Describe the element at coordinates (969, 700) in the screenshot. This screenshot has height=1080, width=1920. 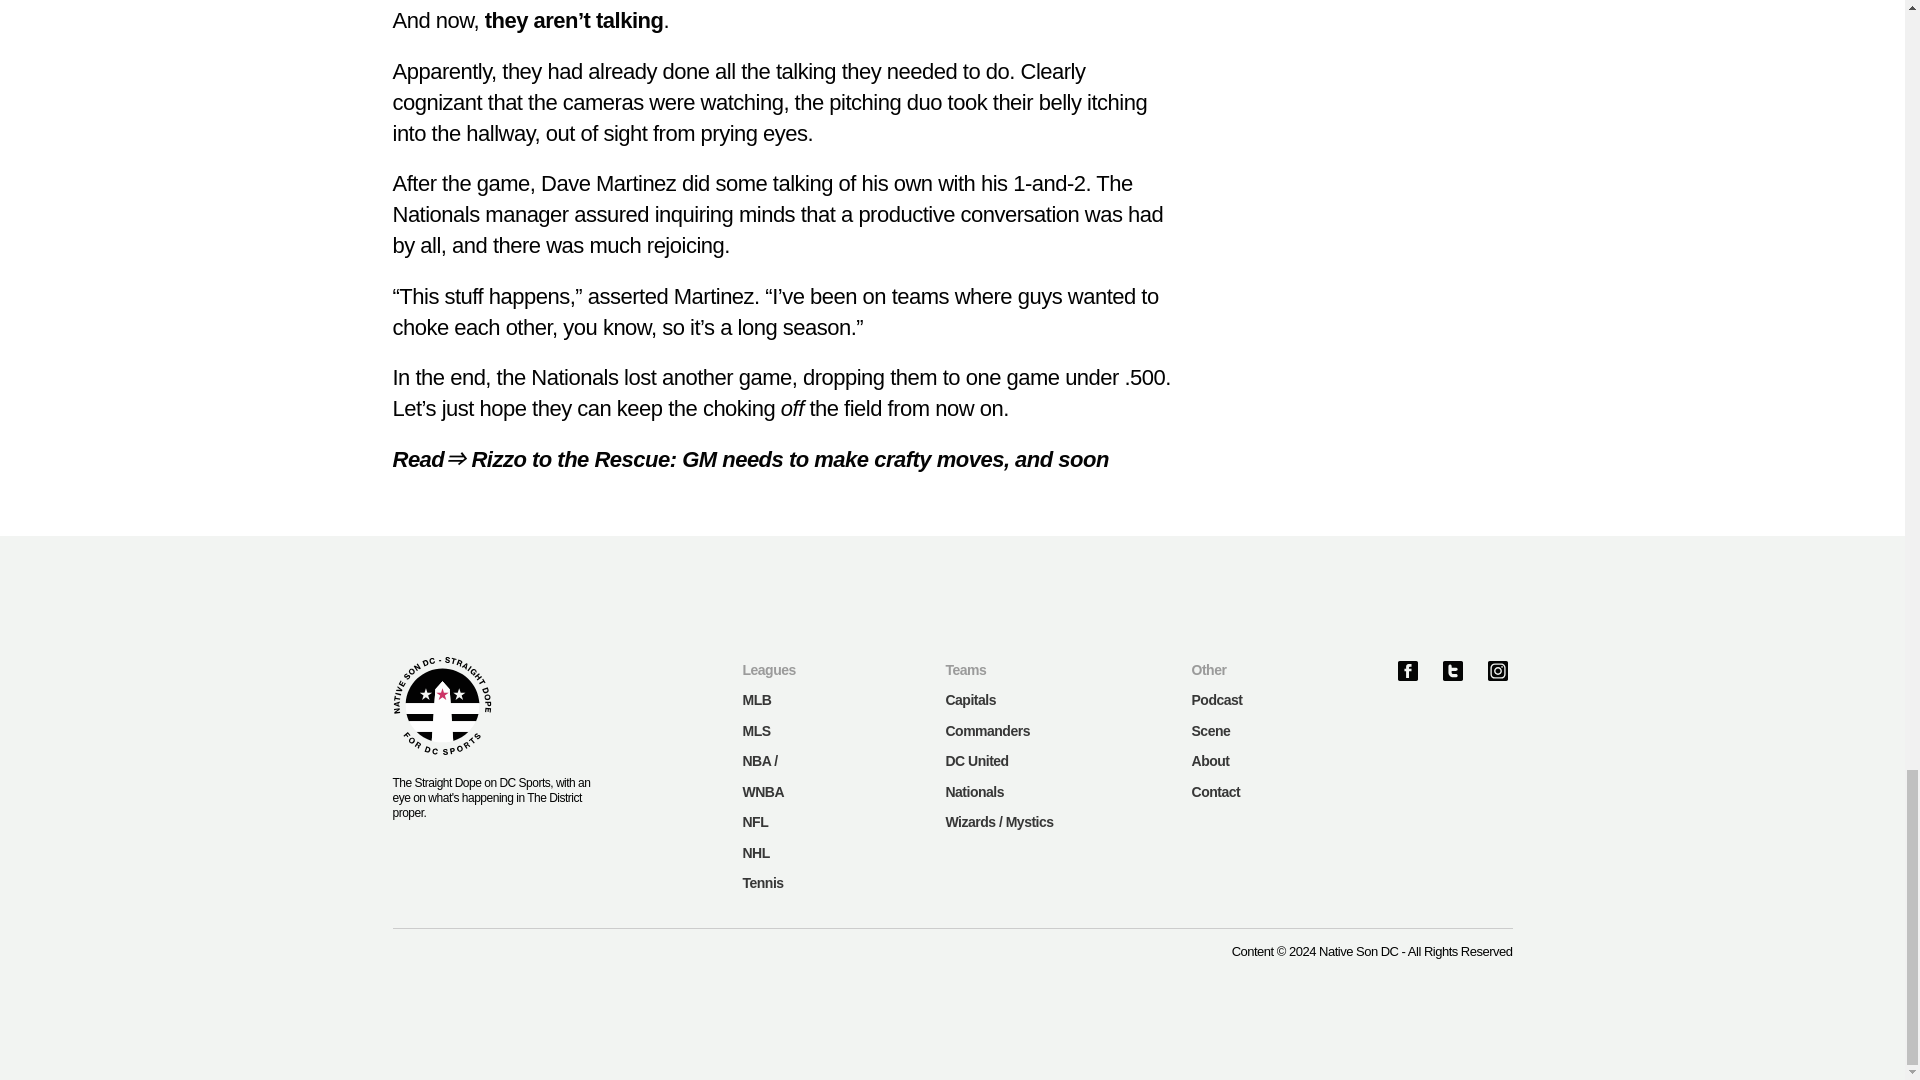
I see `Capitals` at that location.